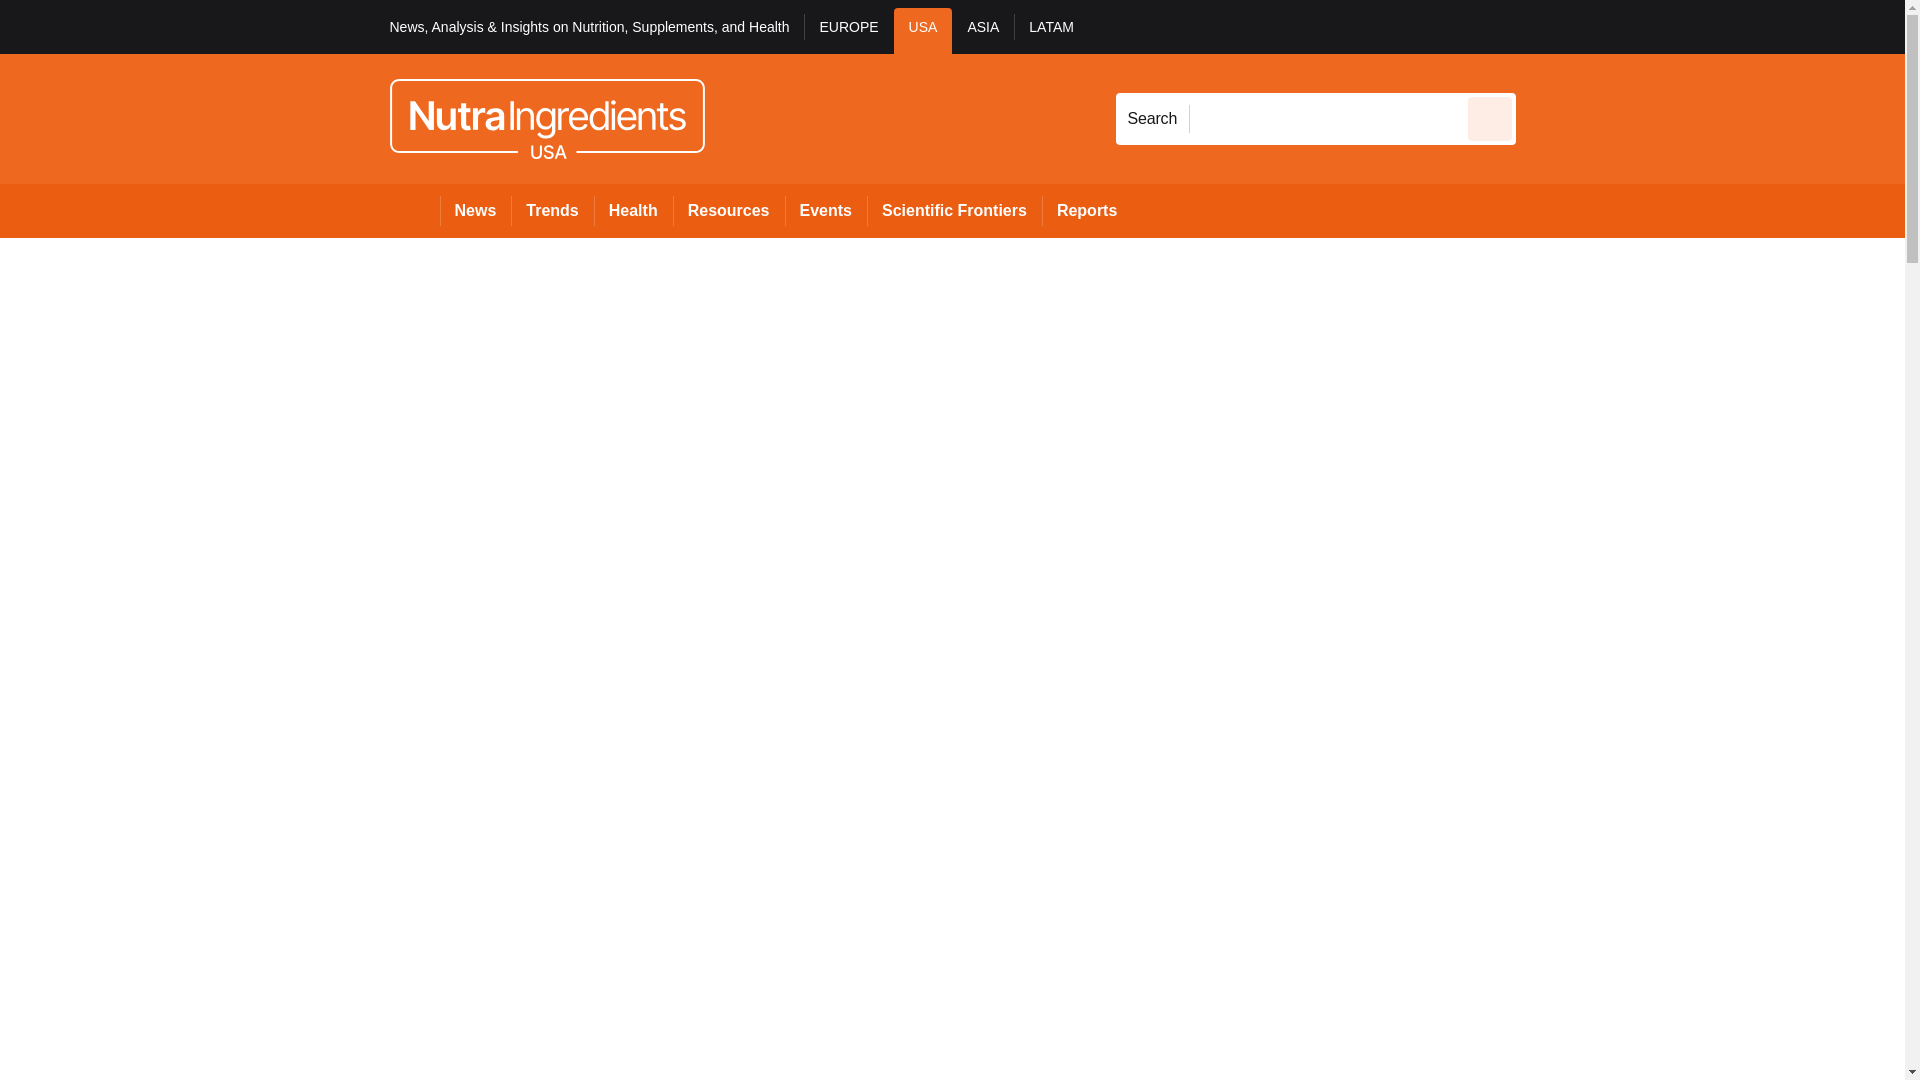 The image size is (1920, 1080). I want to click on Register, so click(1624, 26).